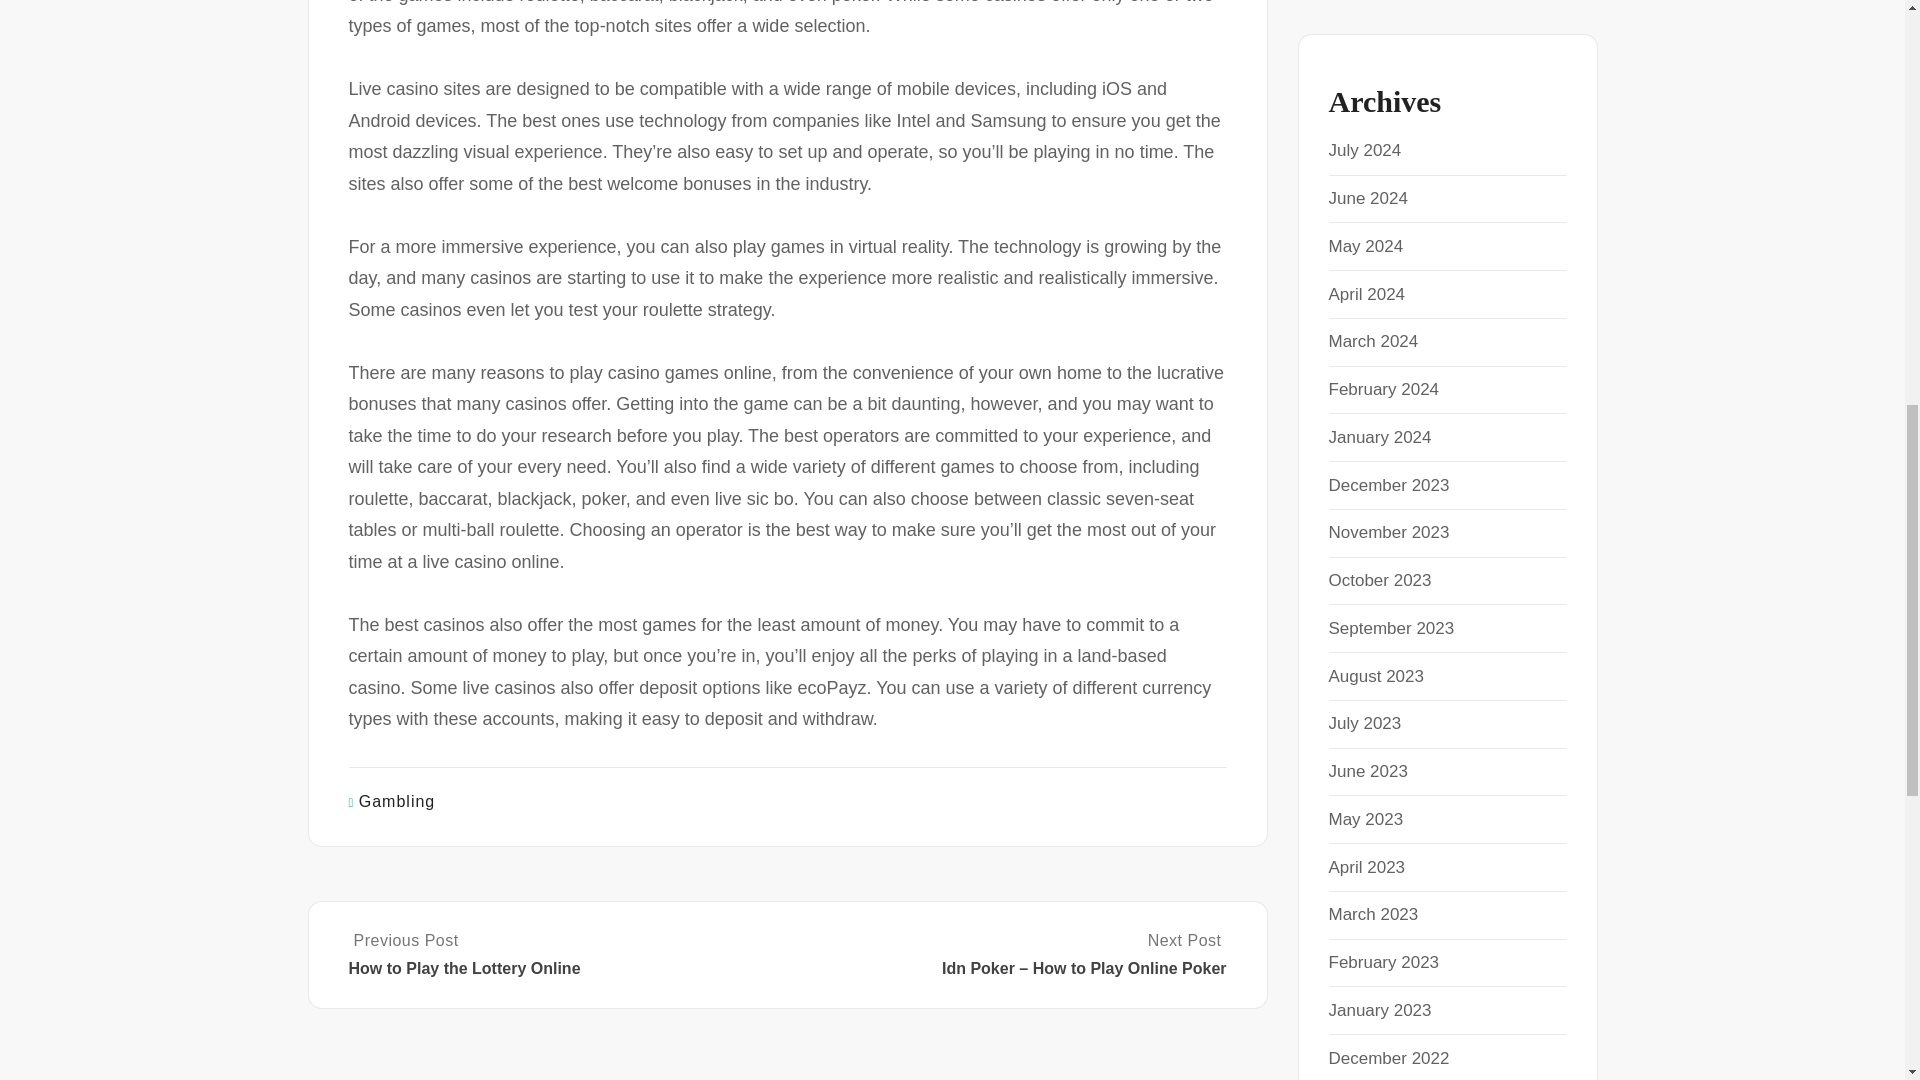  What do you see at coordinates (1364, 723) in the screenshot?
I see `July 2023` at bounding box center [1364, 723].